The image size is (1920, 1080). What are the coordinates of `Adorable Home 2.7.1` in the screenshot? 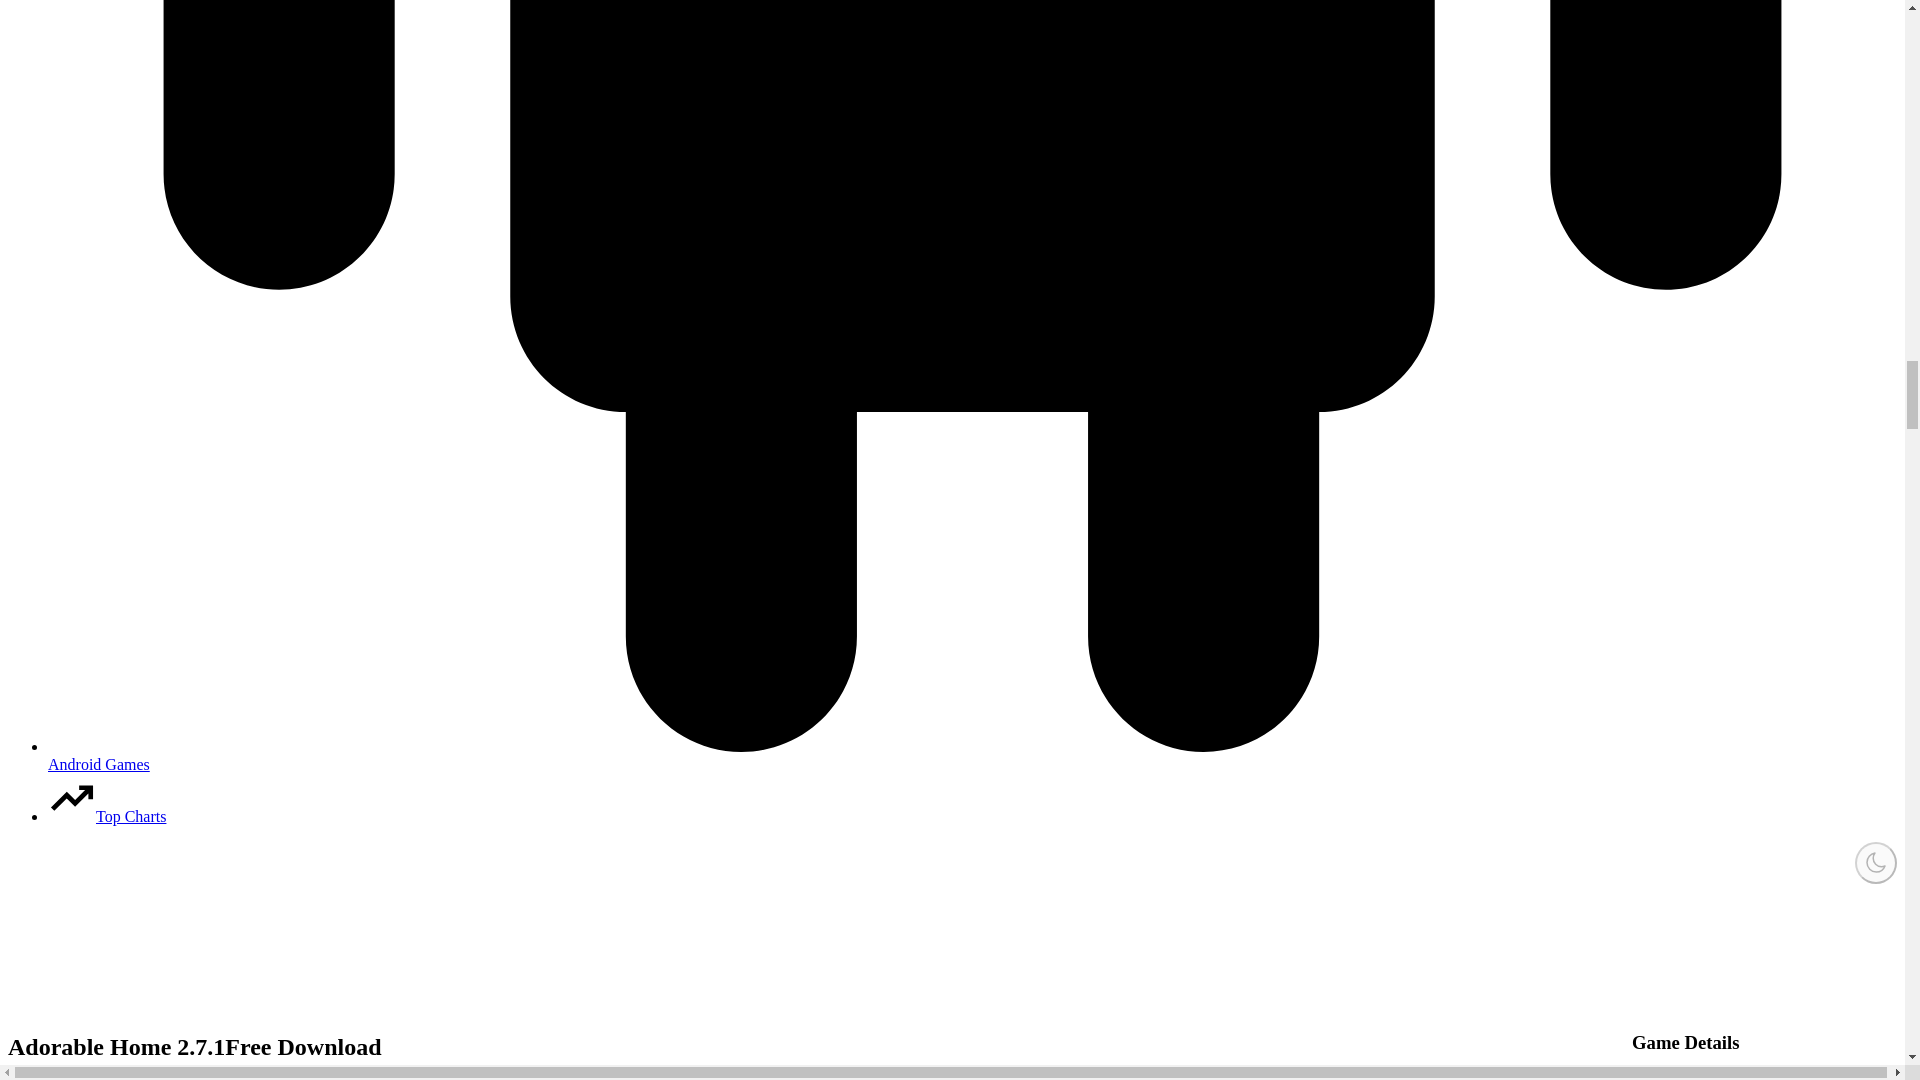 It's located at (796, 1046).